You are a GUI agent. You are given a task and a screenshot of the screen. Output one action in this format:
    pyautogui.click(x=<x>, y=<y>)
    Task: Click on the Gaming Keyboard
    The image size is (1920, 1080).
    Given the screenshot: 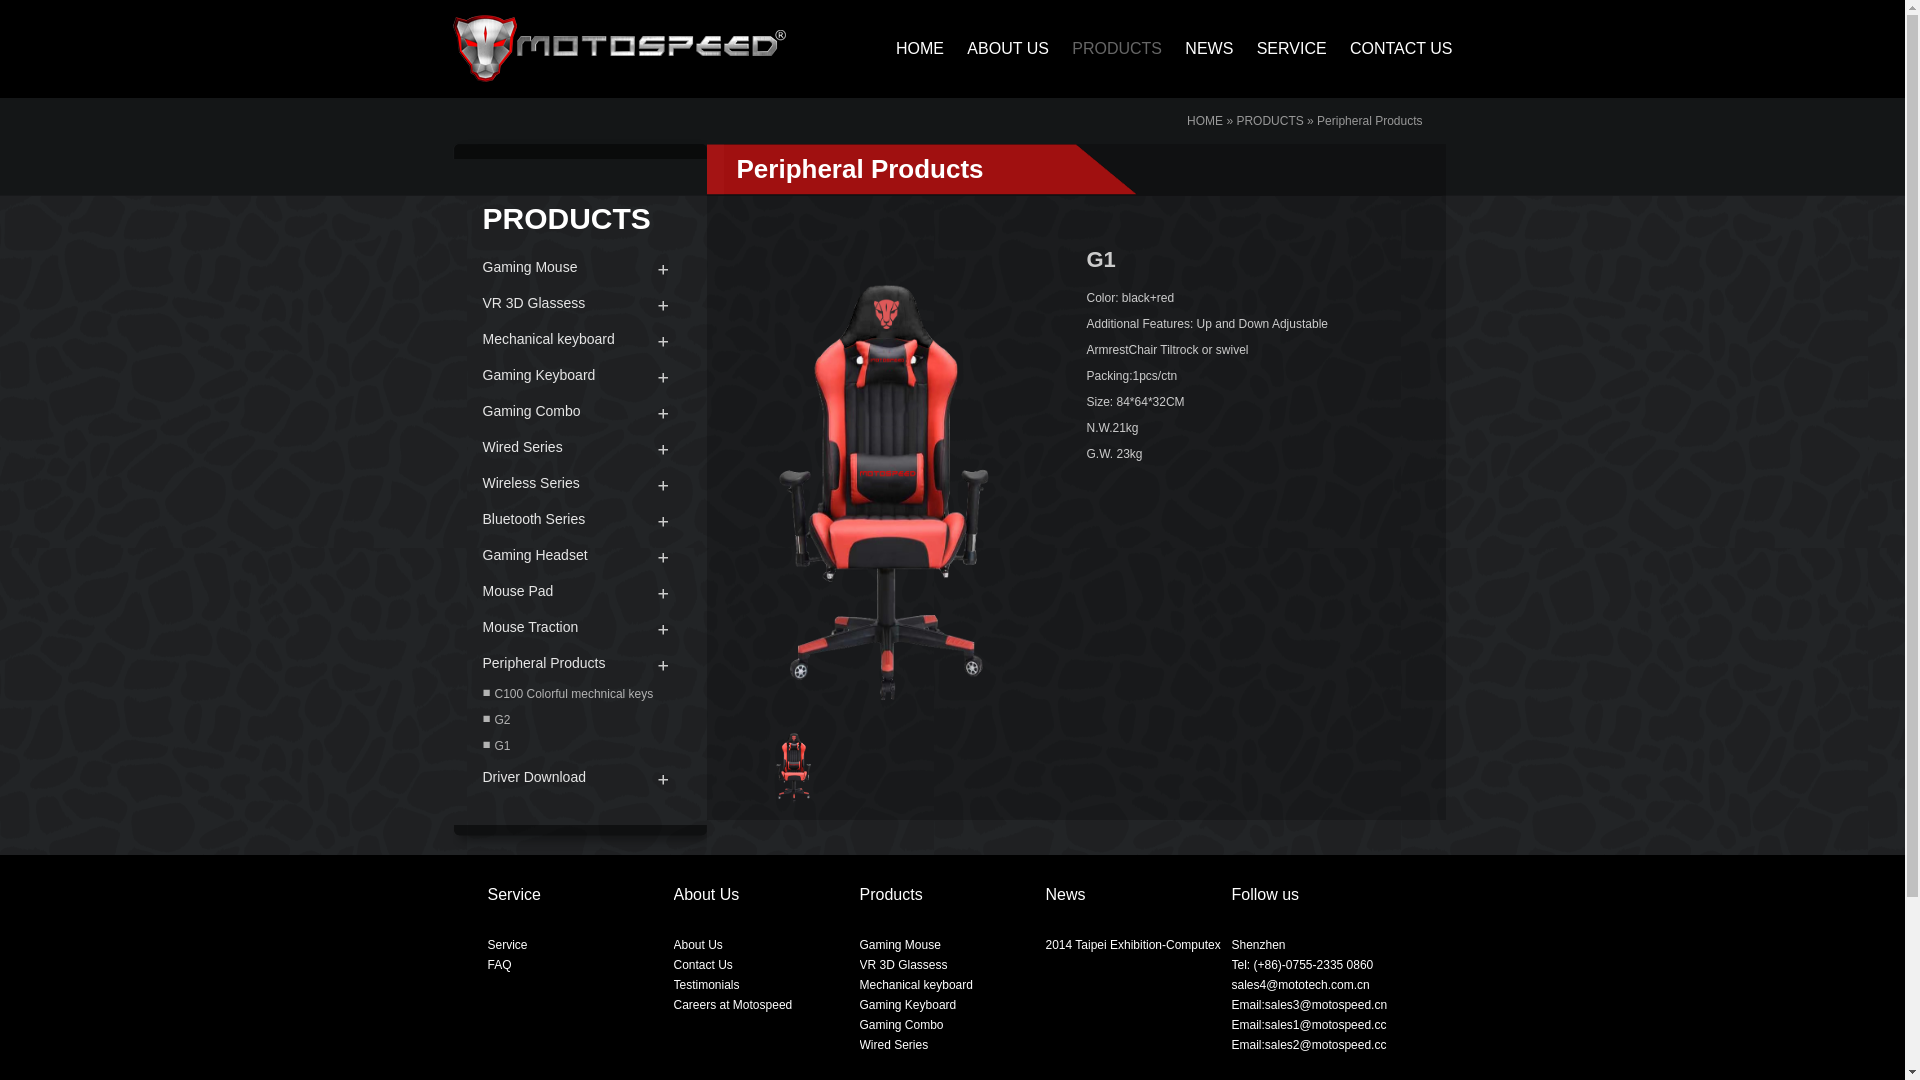 What is the action you would take?
    pyautogui.click(x=908, y=1005)
    